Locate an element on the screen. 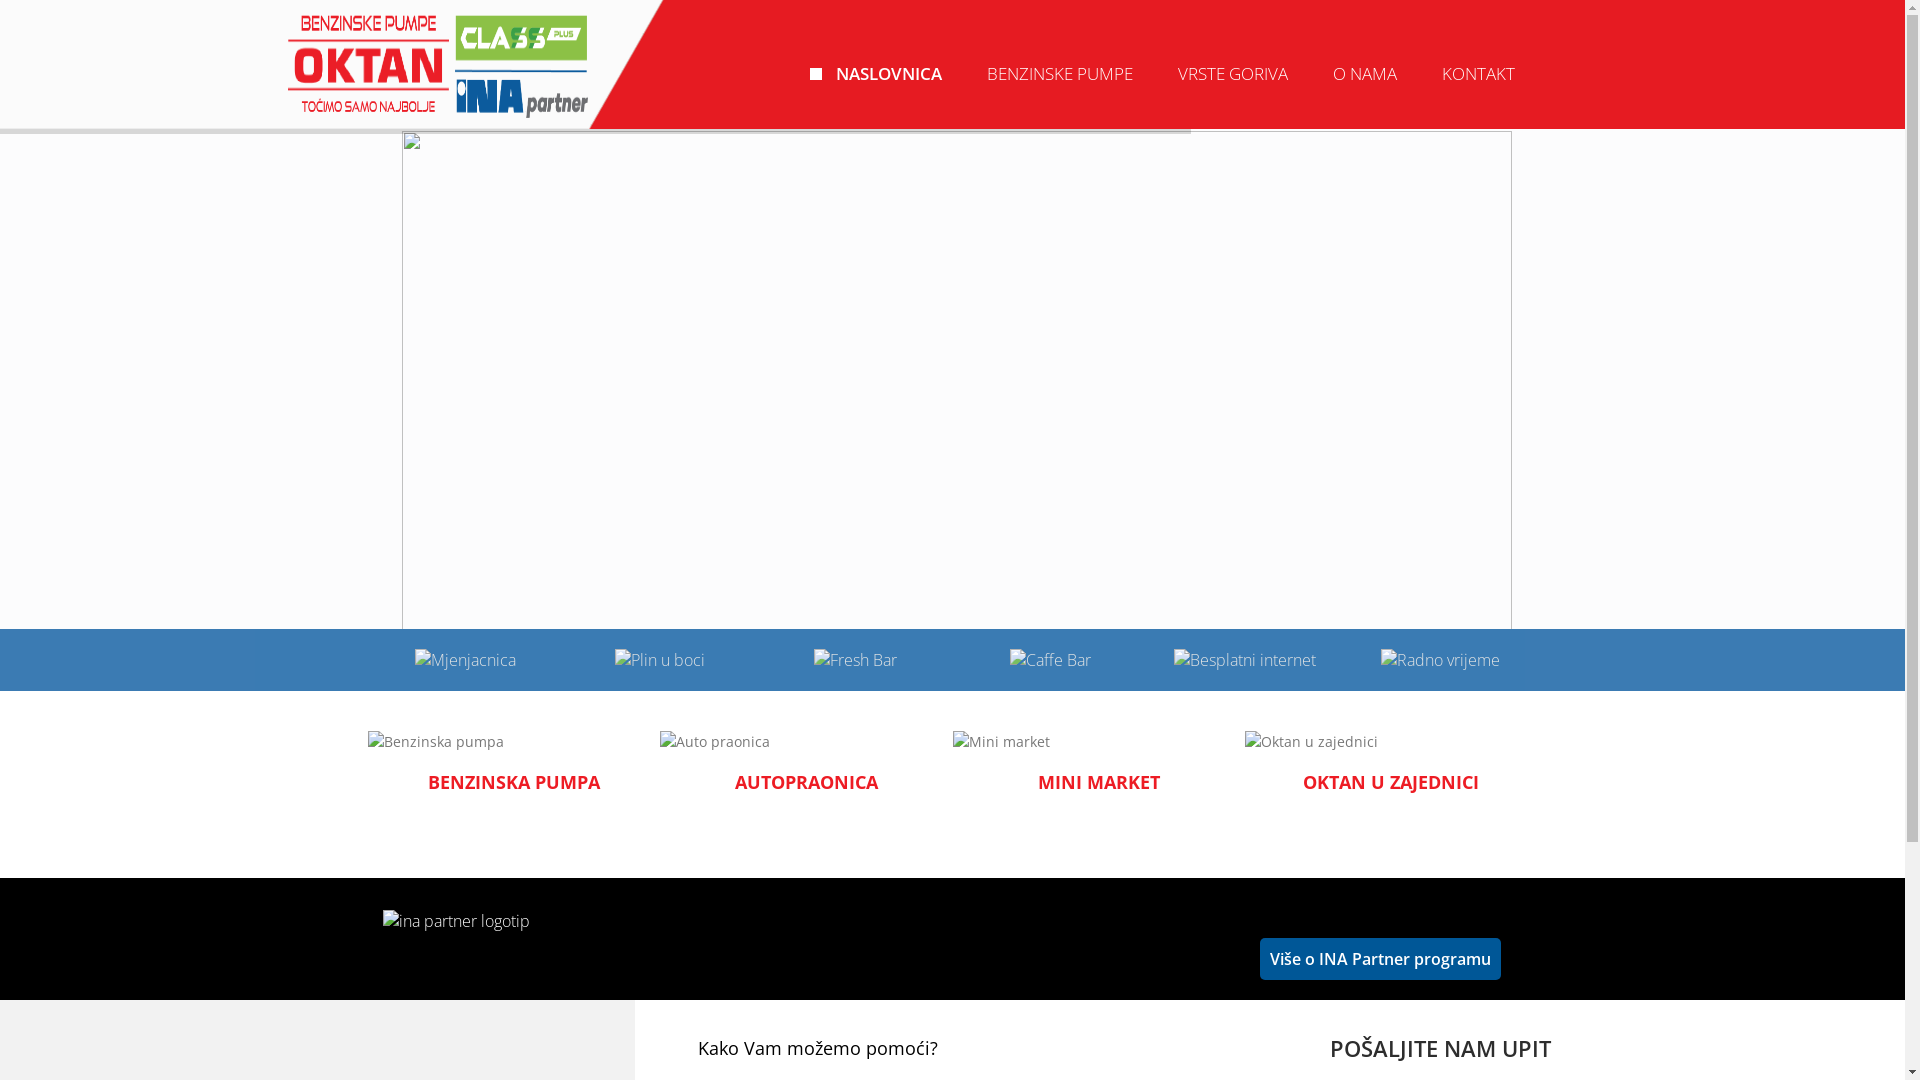  BENZINSKE PUMPE is located at coordinates (1058, 74).